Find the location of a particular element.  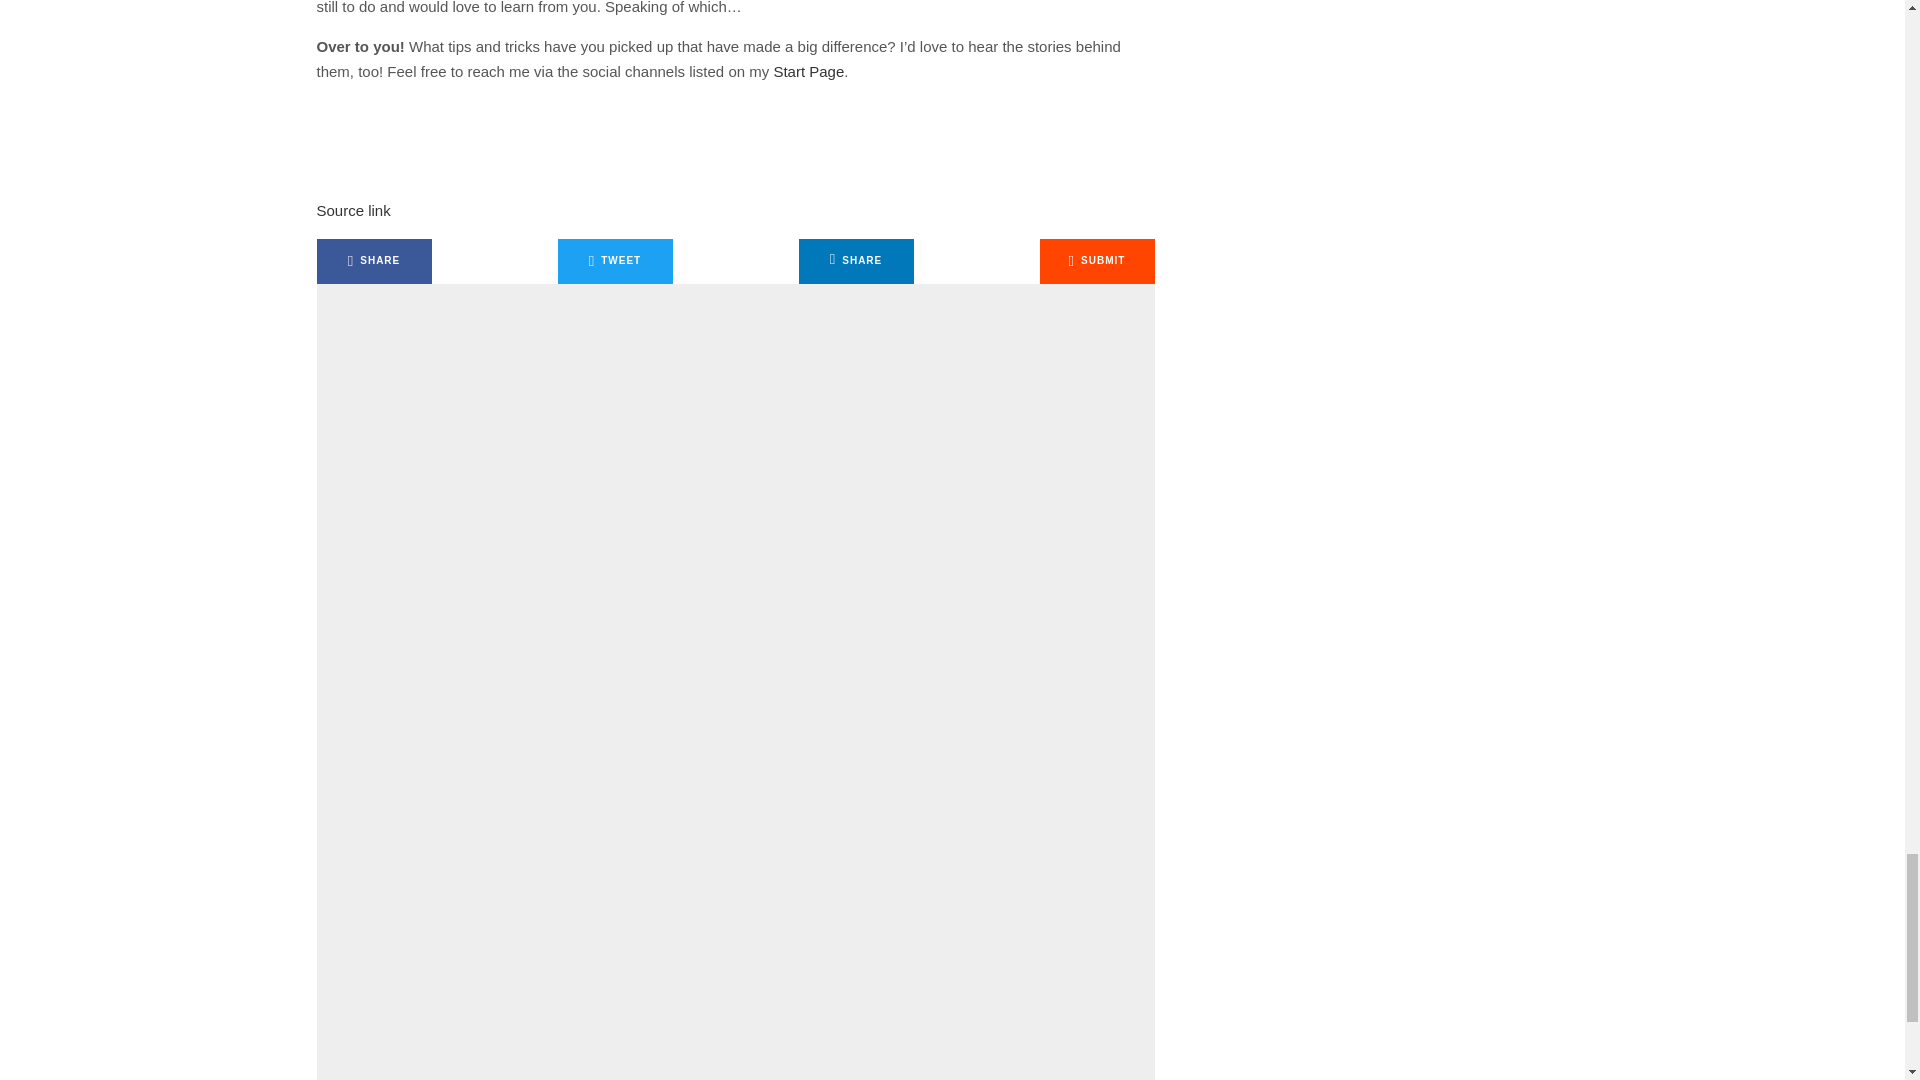

Source link is located at coordinates (352, 210).